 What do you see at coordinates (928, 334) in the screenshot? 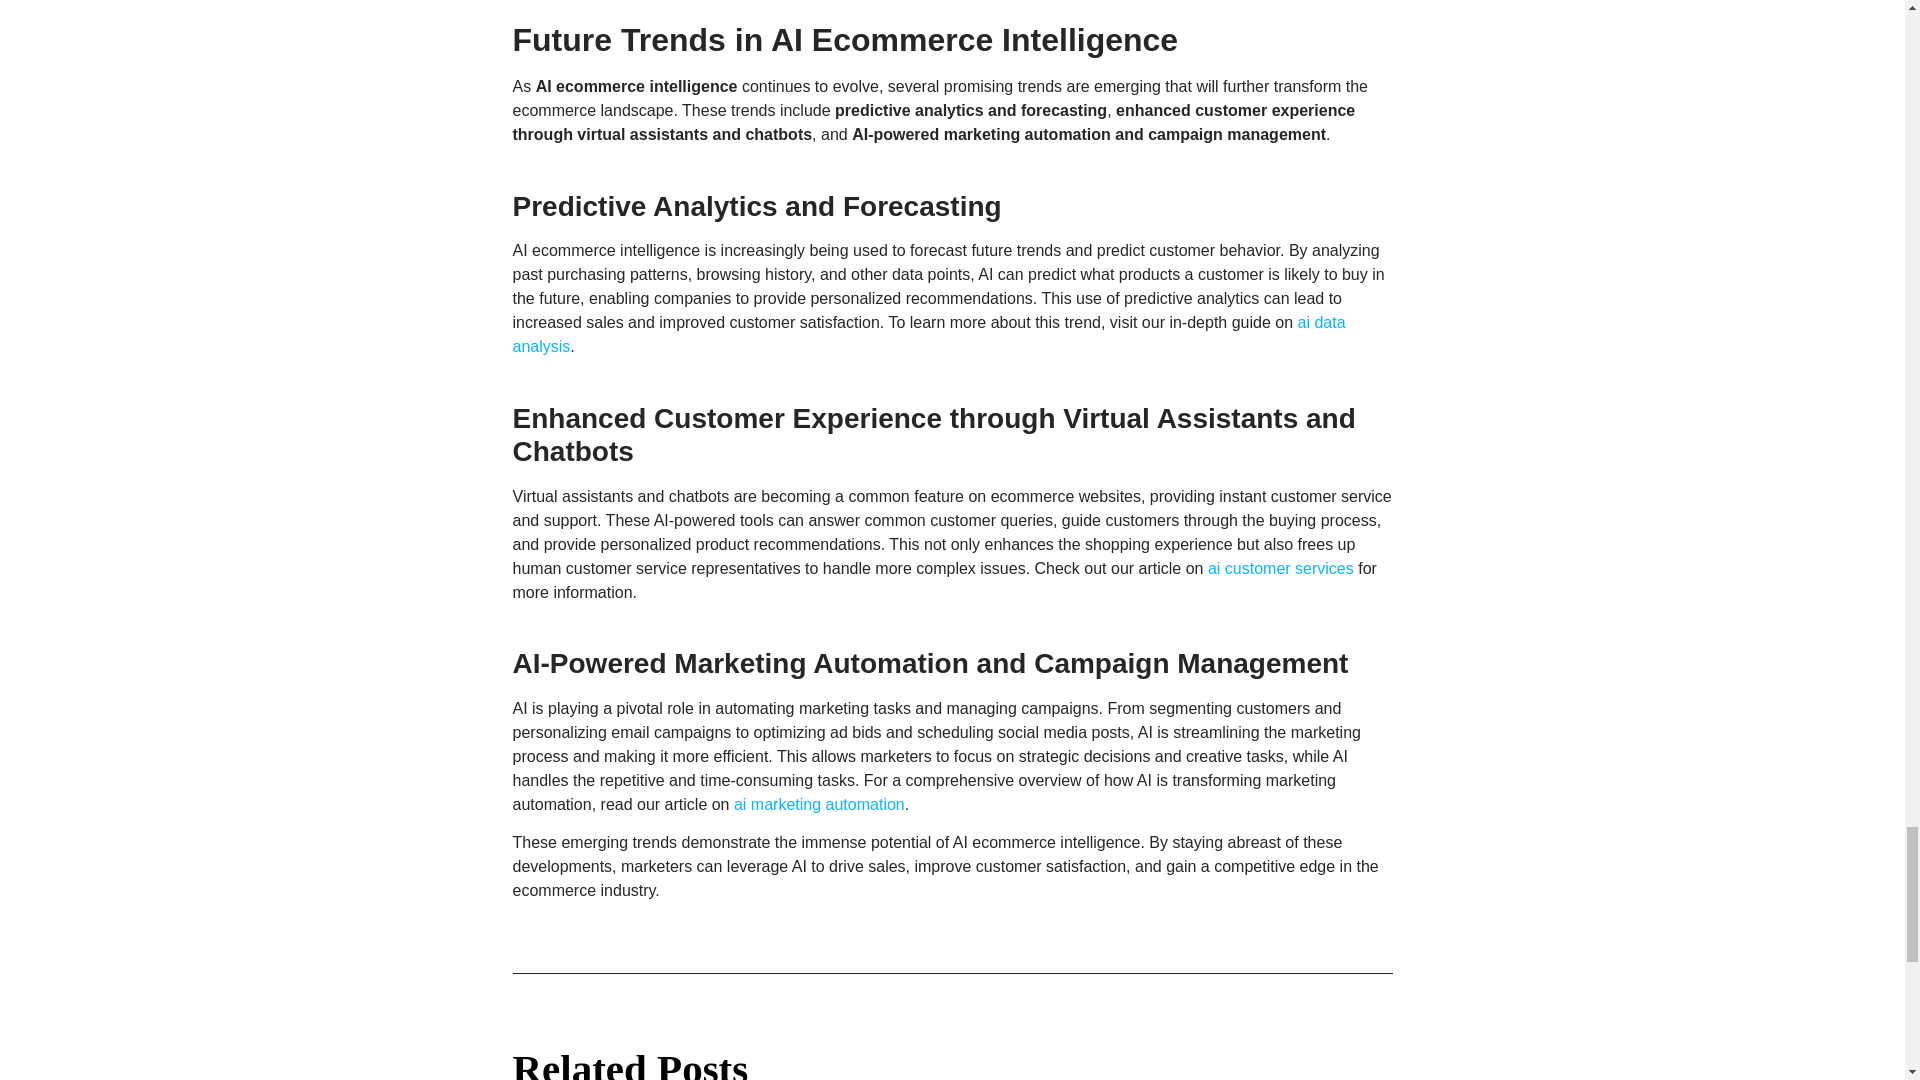
I see `ai data analysis` at bounding box center [928, 334].